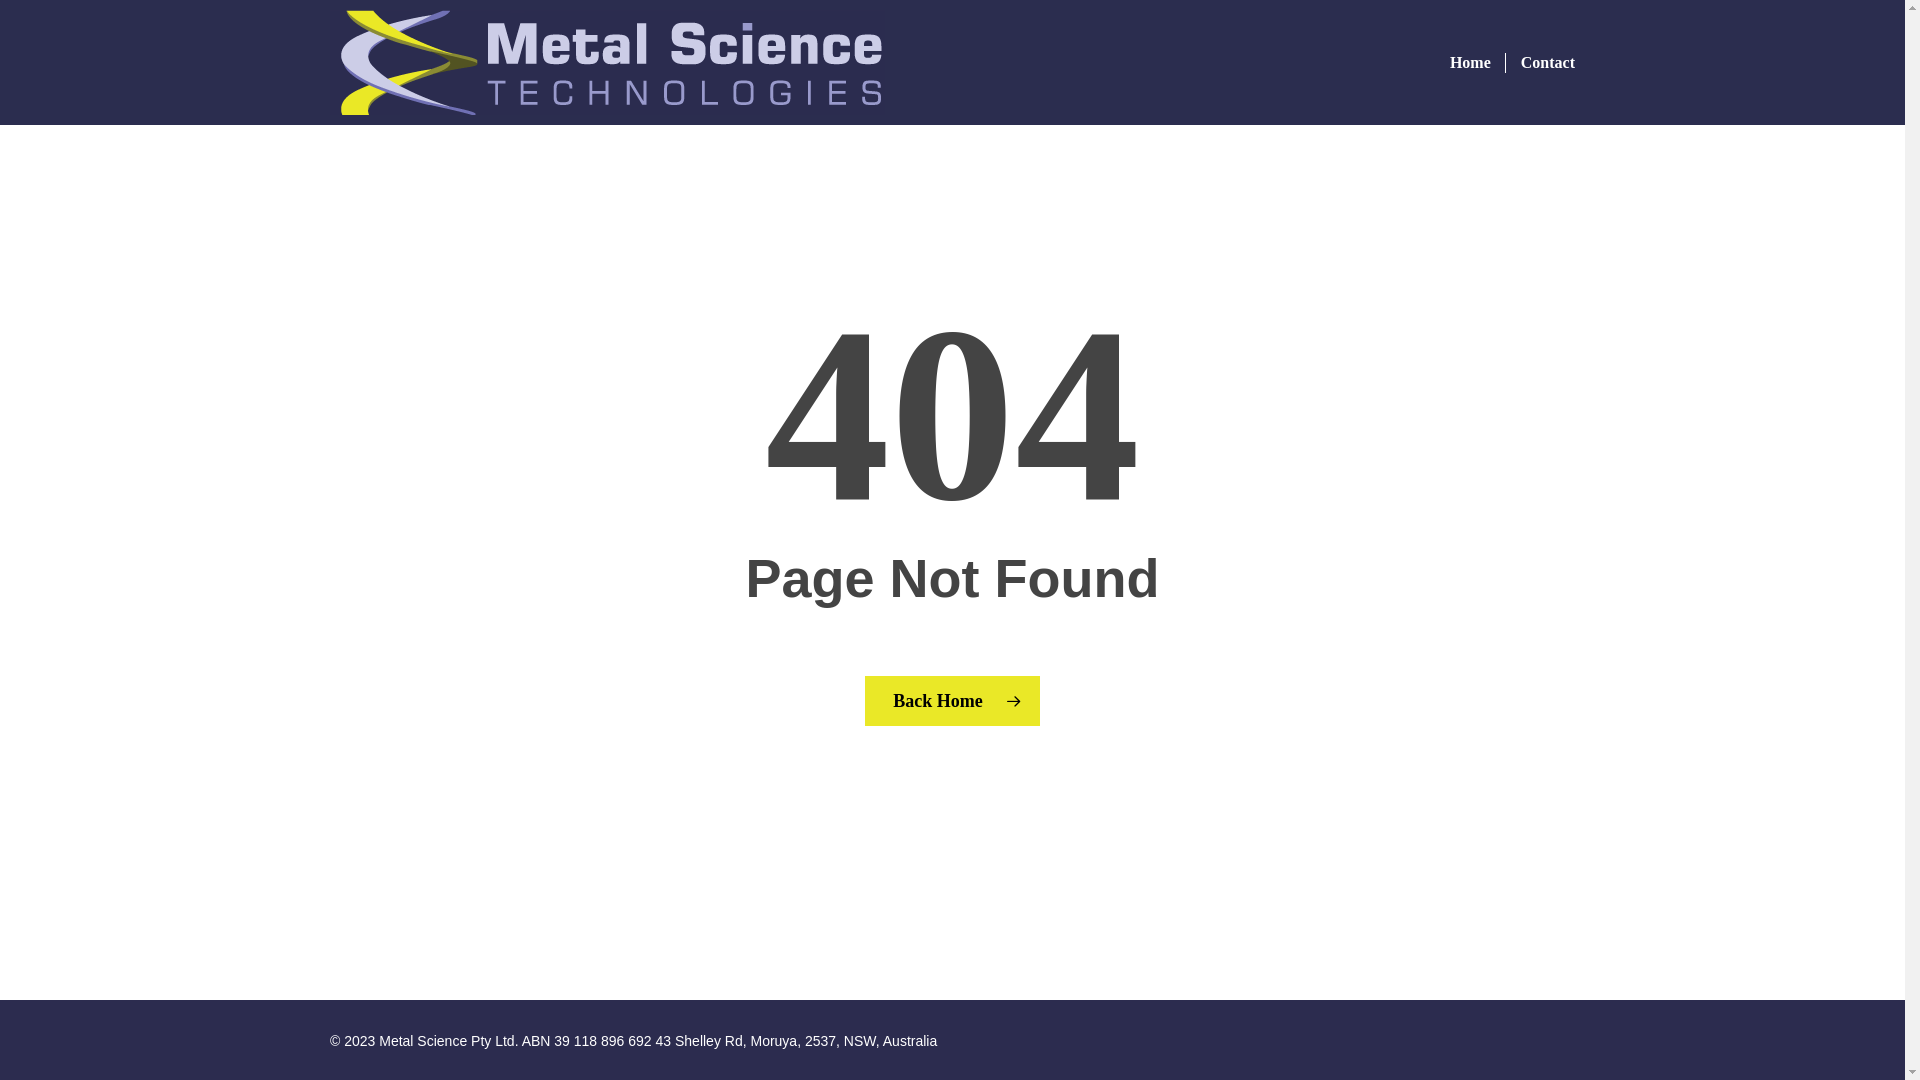  I want to click on Back Home, so click(952, 701).